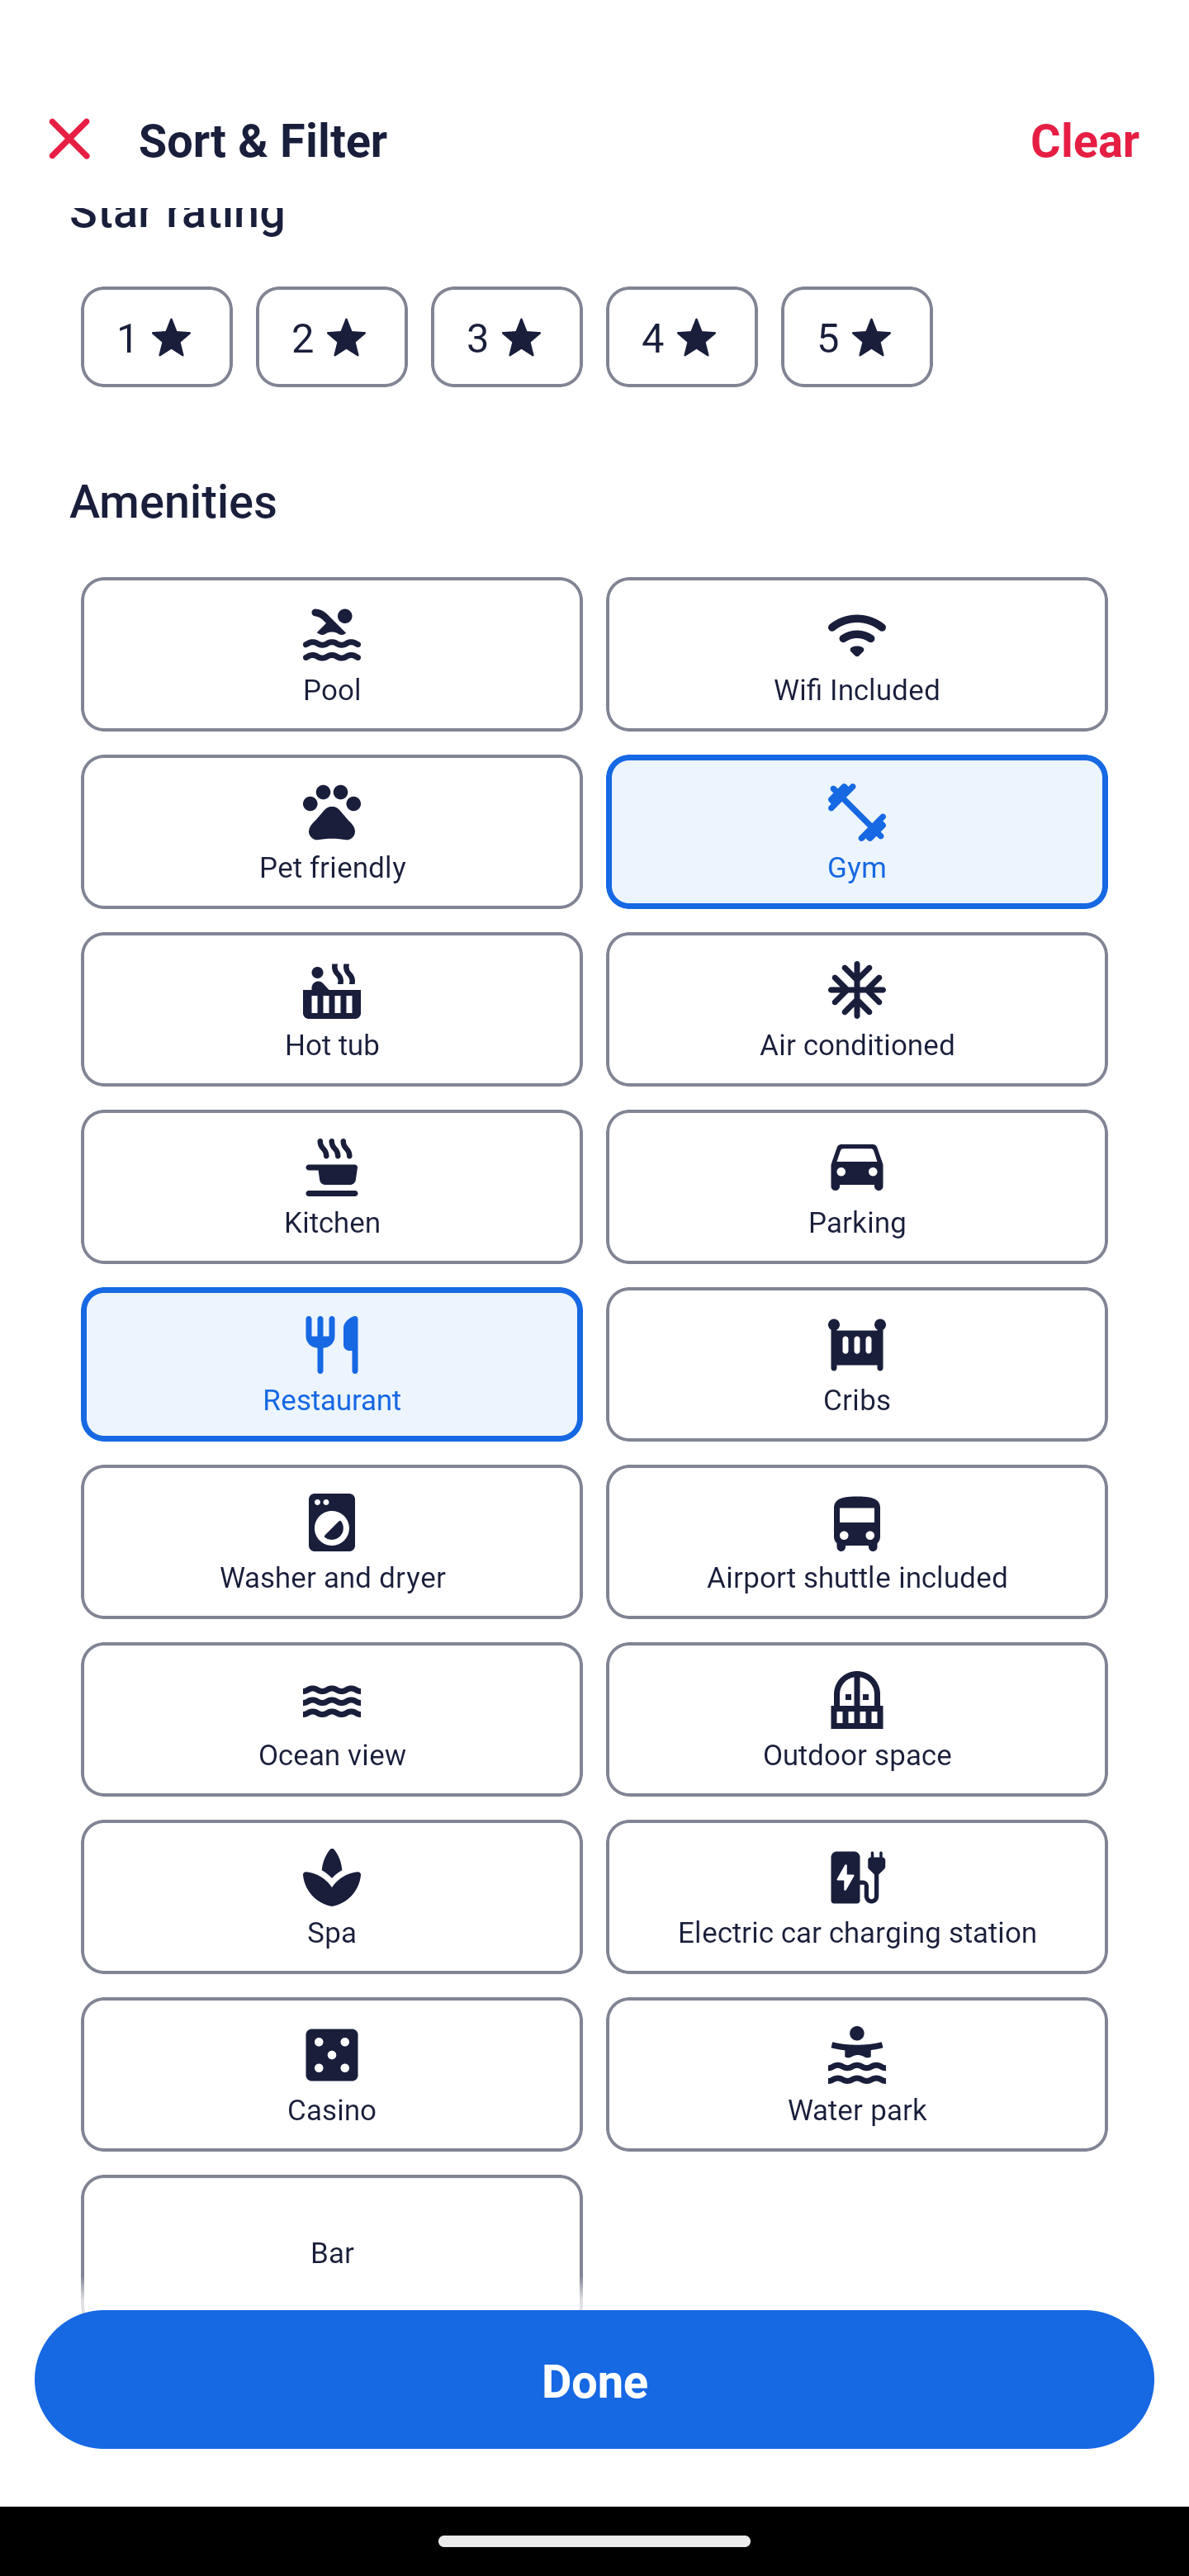 The height and width of the screenshot is (2576, 1189). What do you see at coordinates (857, 337) in the screenshot?
I see `5` at bounding box center [857, 337].